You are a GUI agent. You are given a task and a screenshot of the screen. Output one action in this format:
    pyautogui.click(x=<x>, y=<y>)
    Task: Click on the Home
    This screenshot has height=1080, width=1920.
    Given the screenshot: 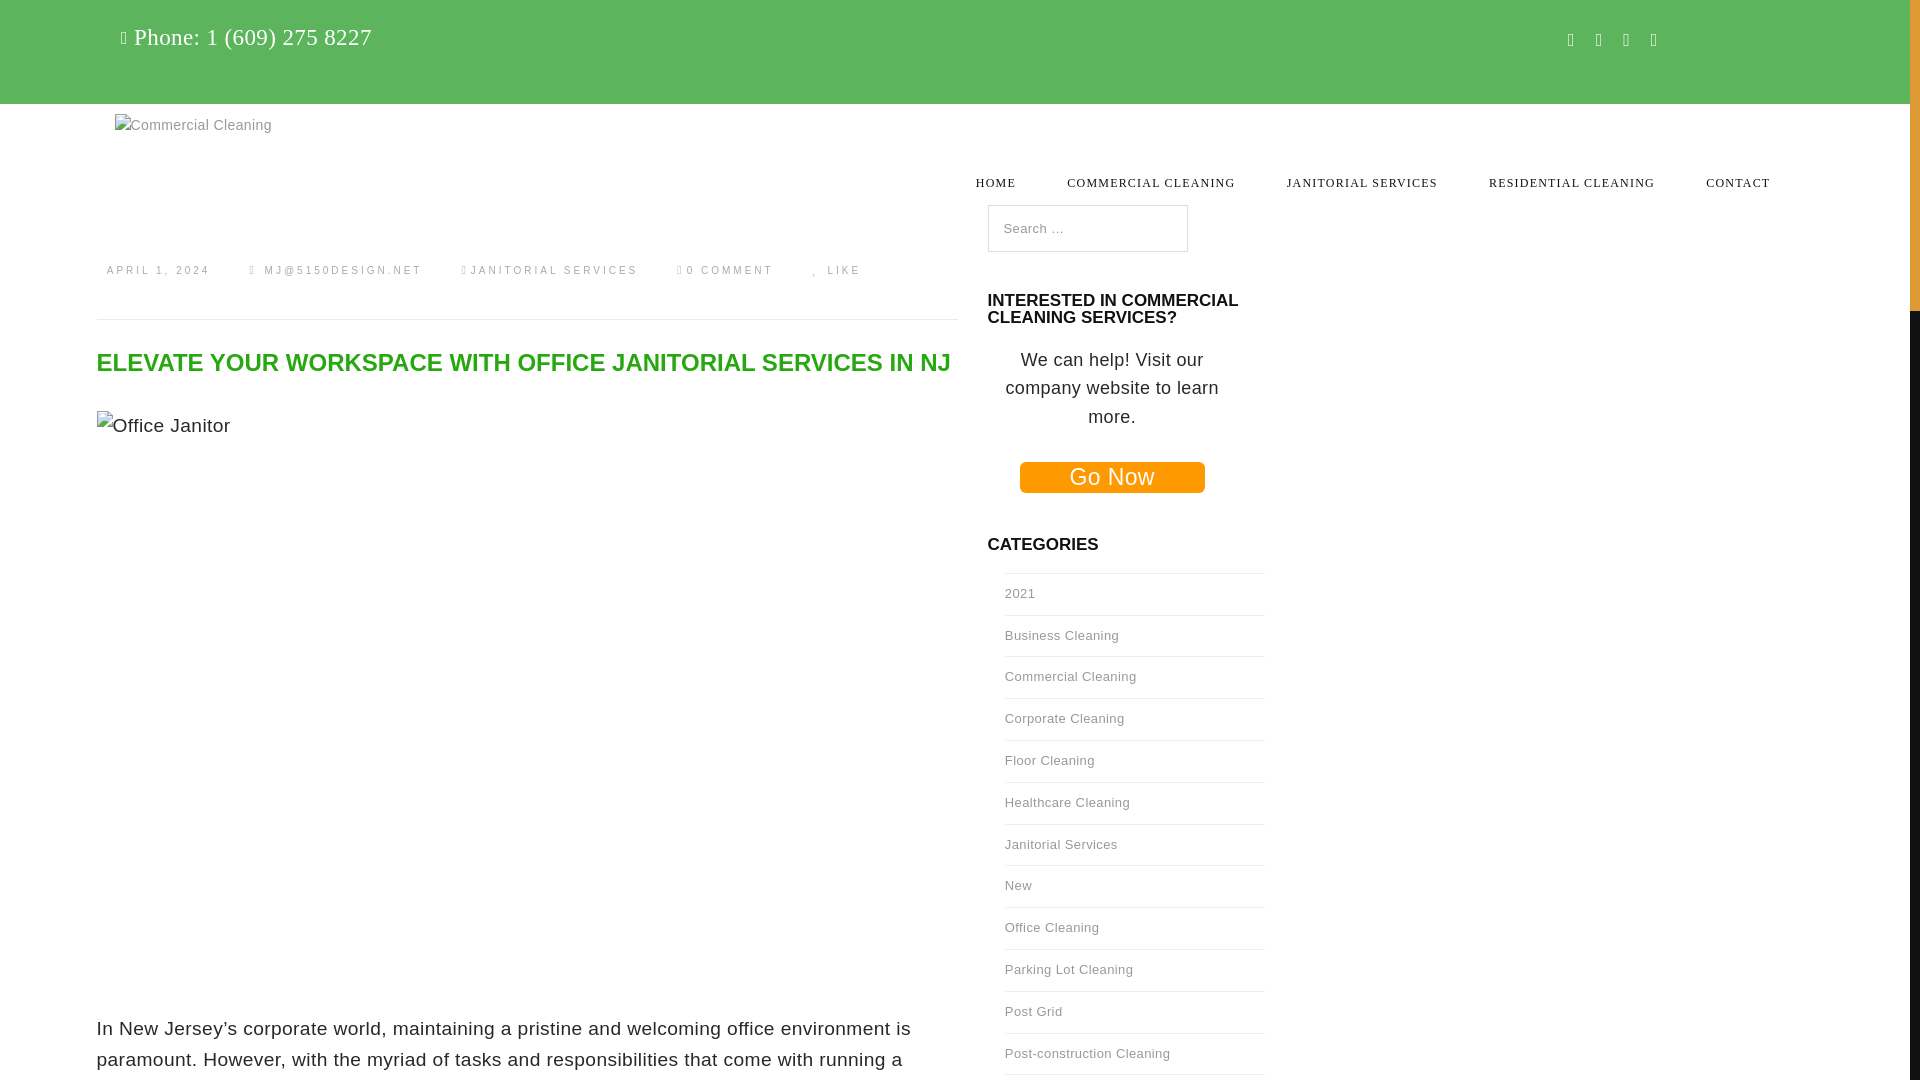 What is the action you would take?
    pyautogui.click(x=142, y=24)
    